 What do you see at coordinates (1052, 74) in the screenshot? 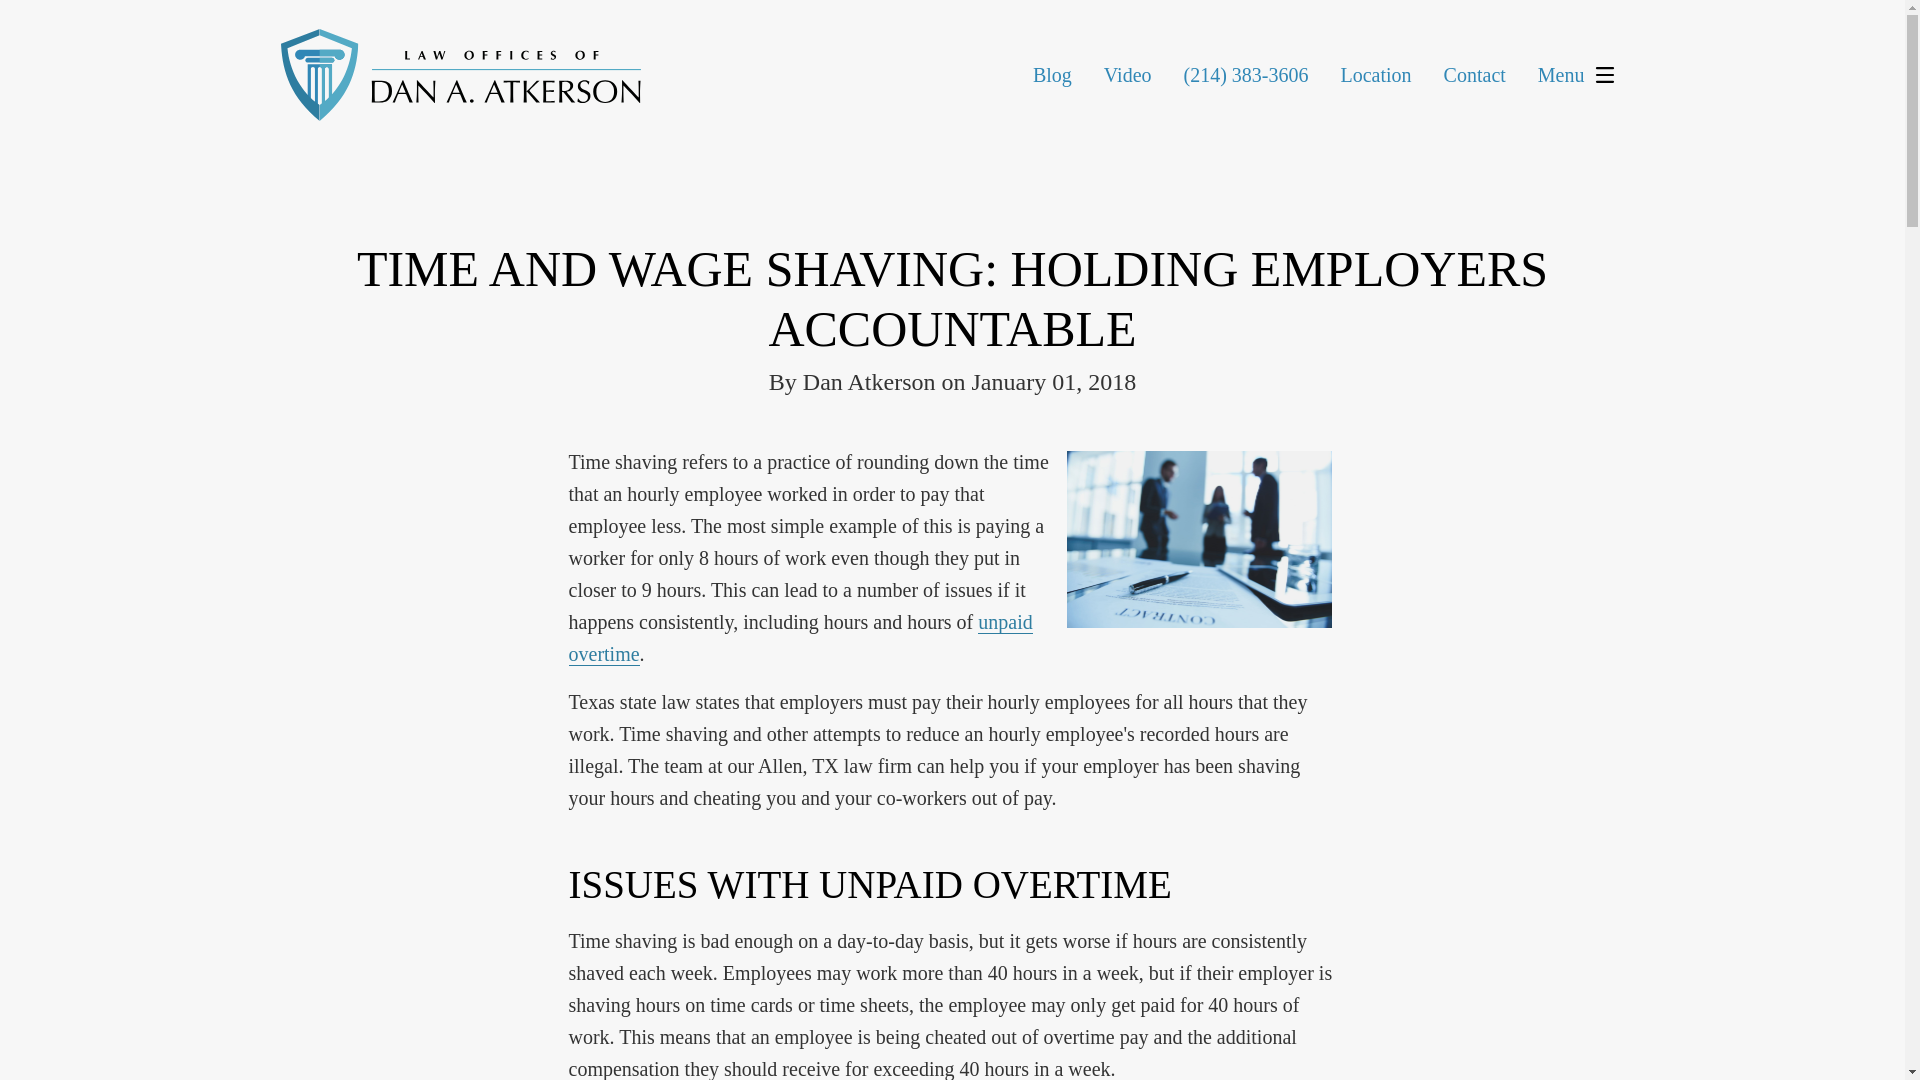
I see `Blog` at bounding box center [1052, 74].